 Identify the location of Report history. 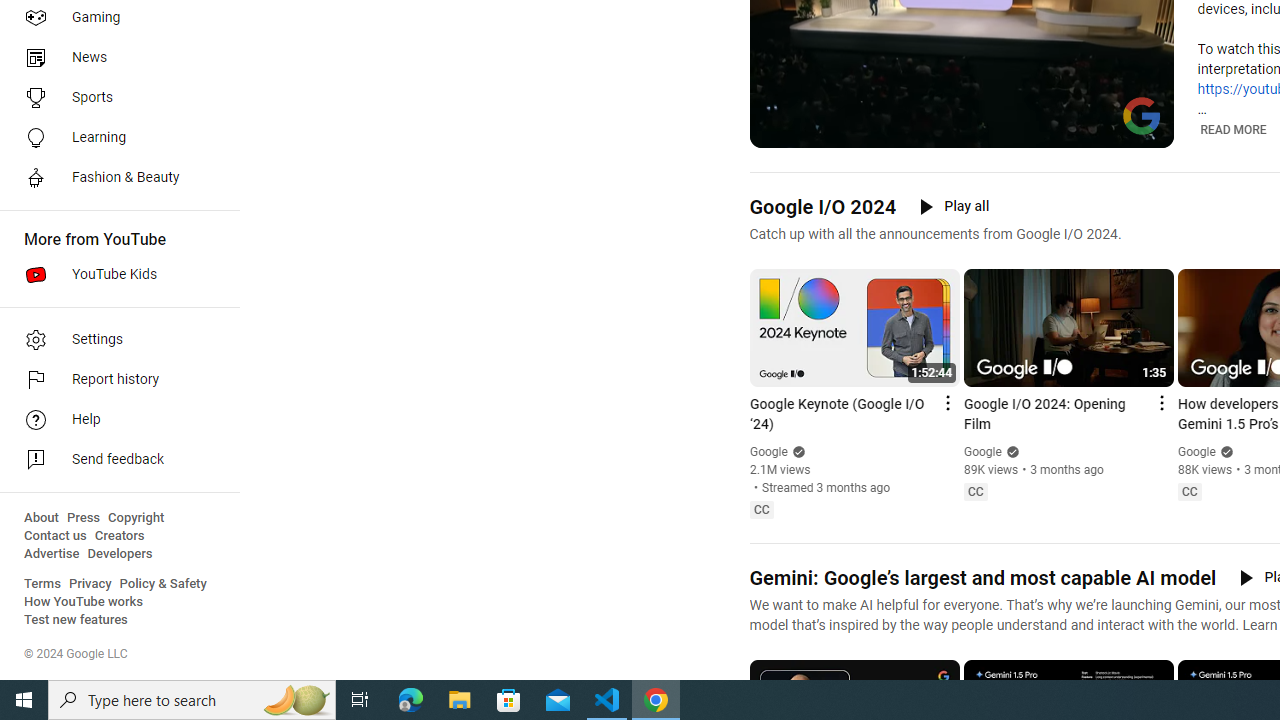
(114, 380).